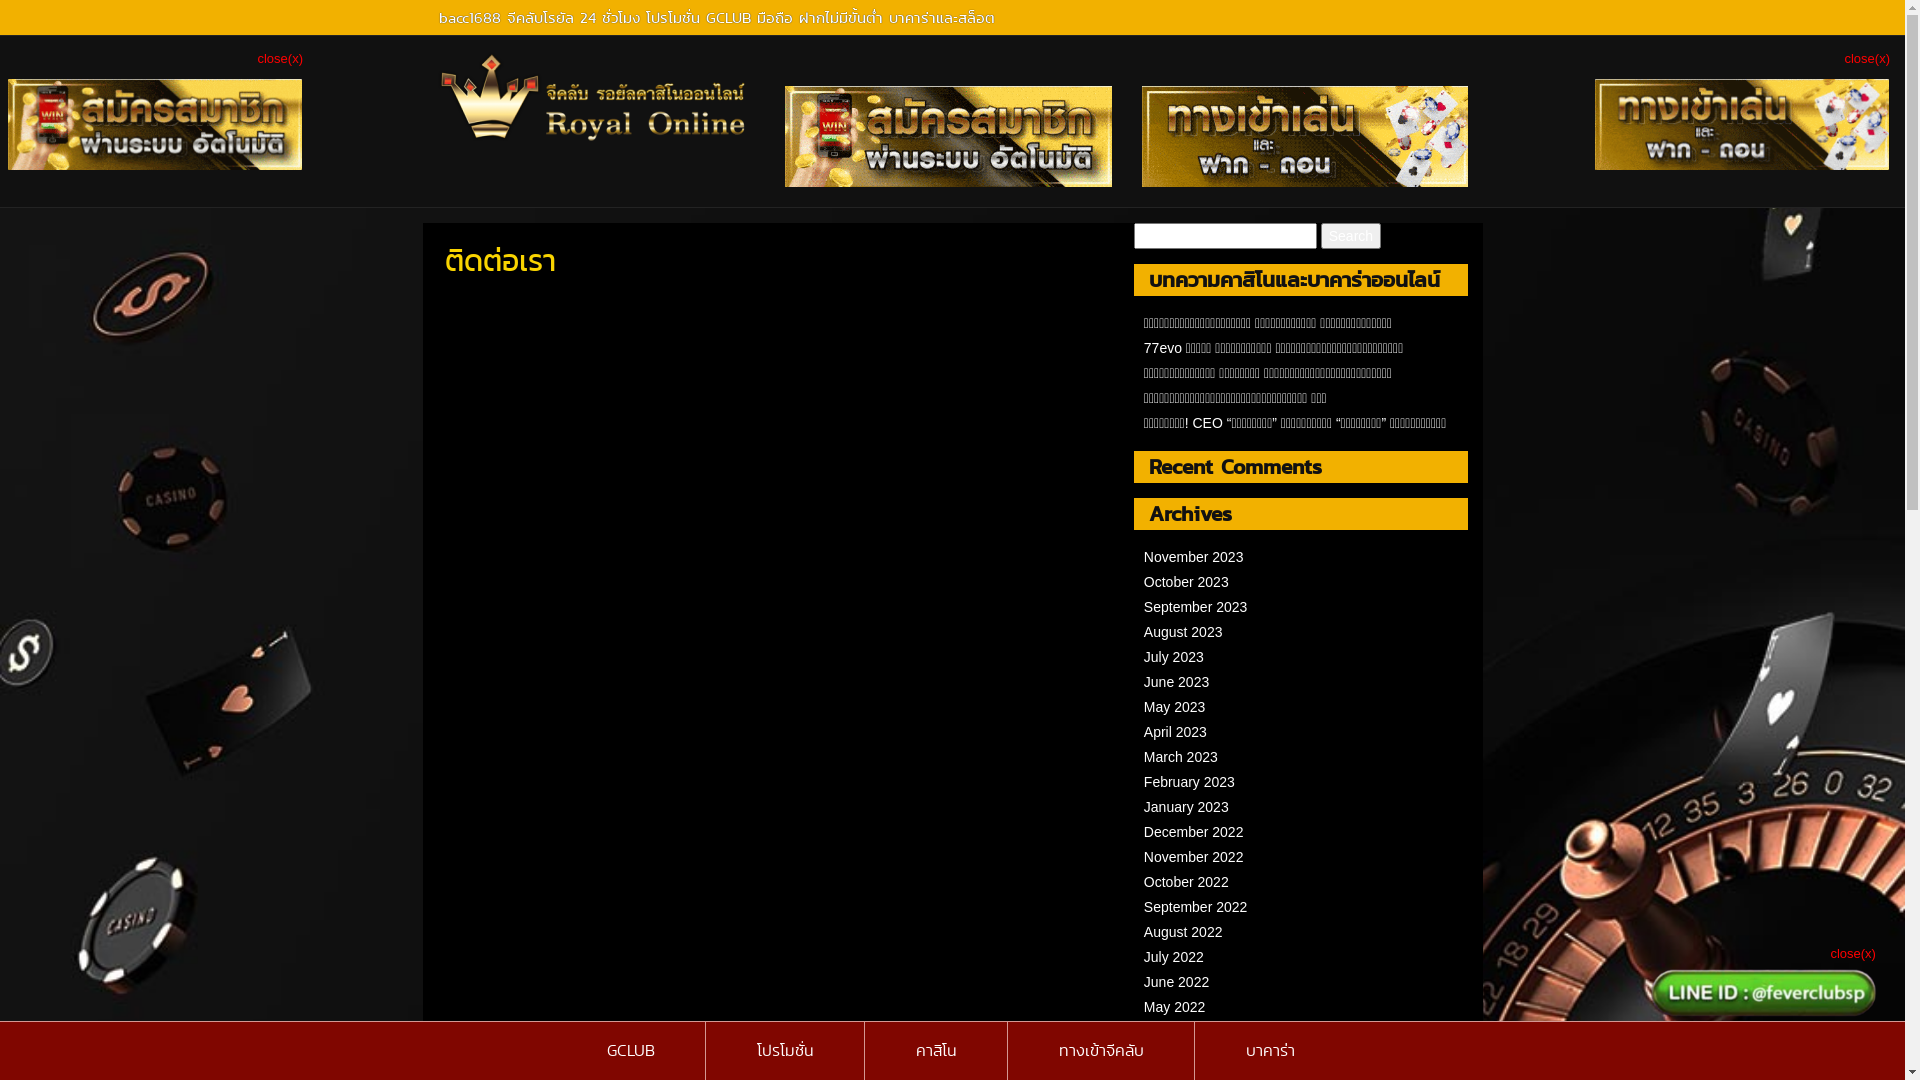 This screenshot has width=1920, height=1080. What do you see at coordinates (1194, 557) in the screenshot?
I see `November 2023` at bounding box center [1194, 557].